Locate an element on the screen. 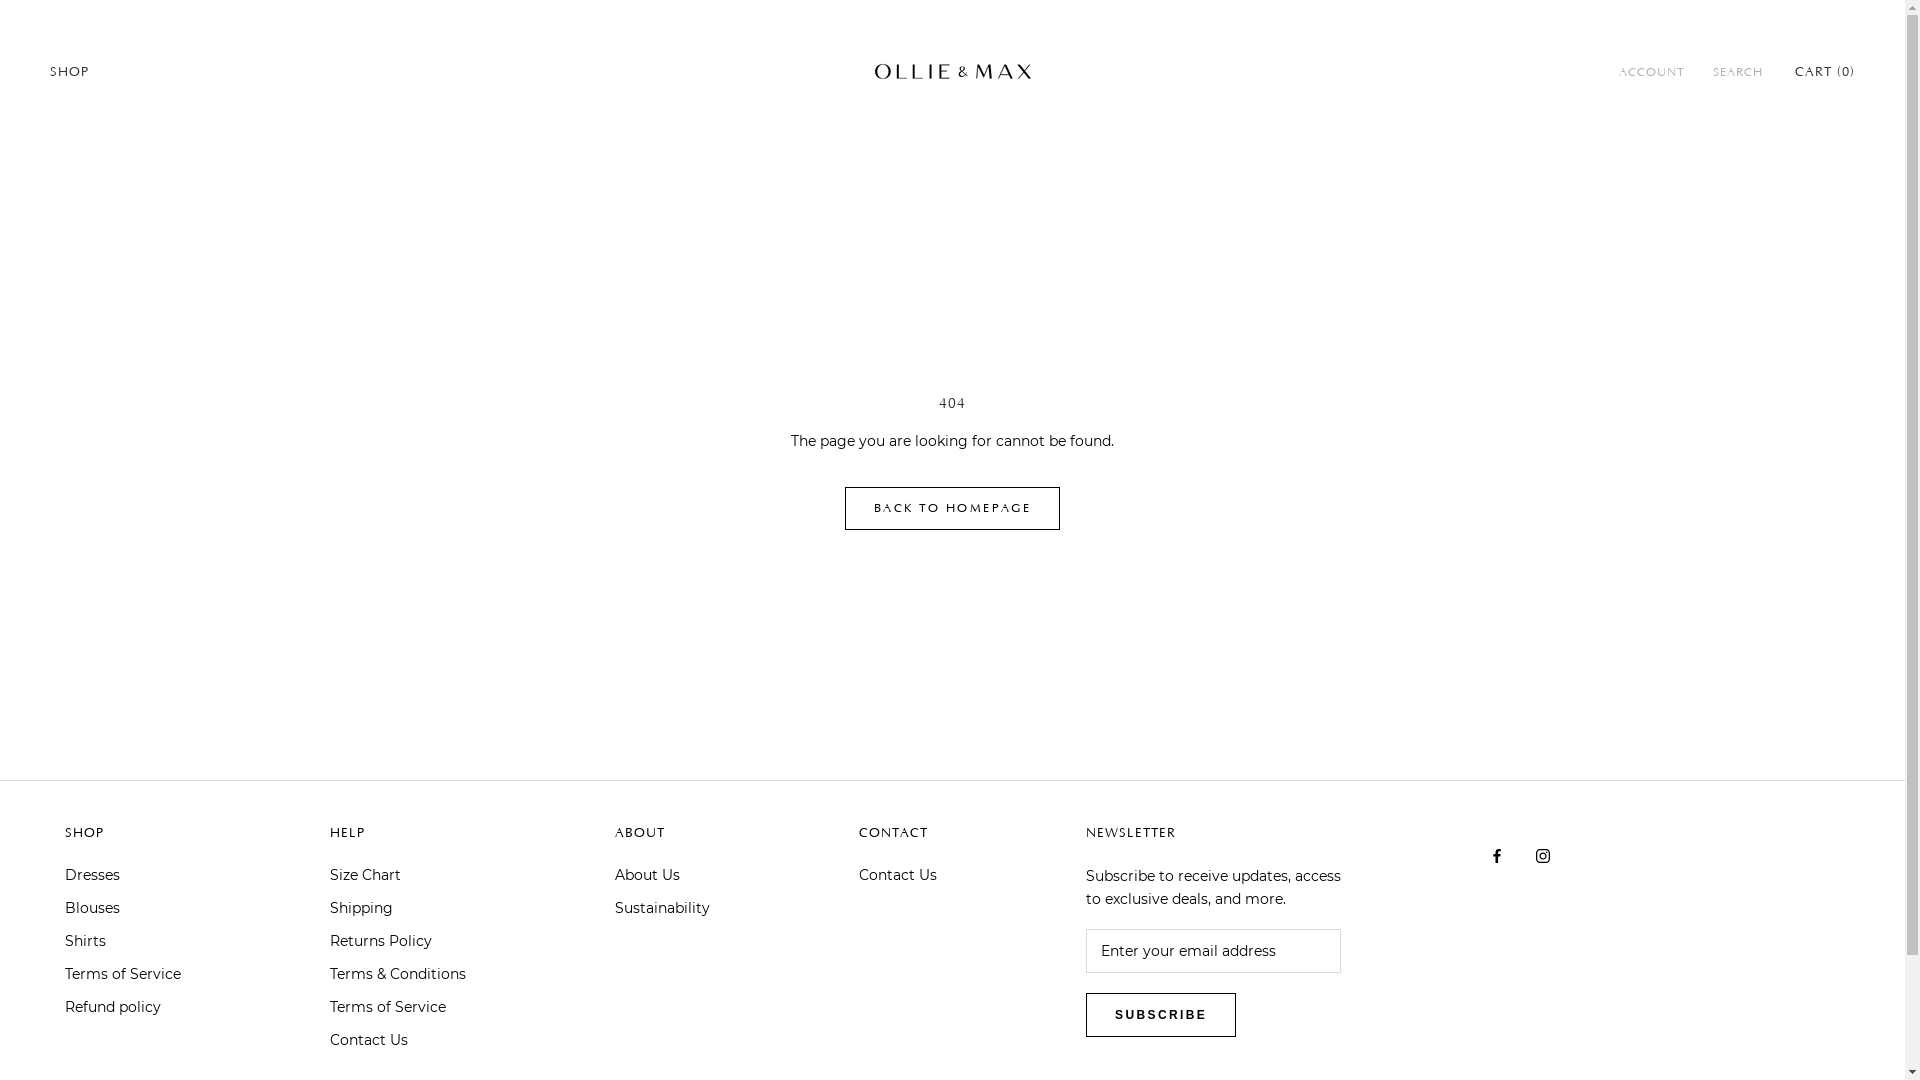 Image resolution: width=1920 pixels, height=1080 pixels. Dresses is located at coordinates (123, 876).